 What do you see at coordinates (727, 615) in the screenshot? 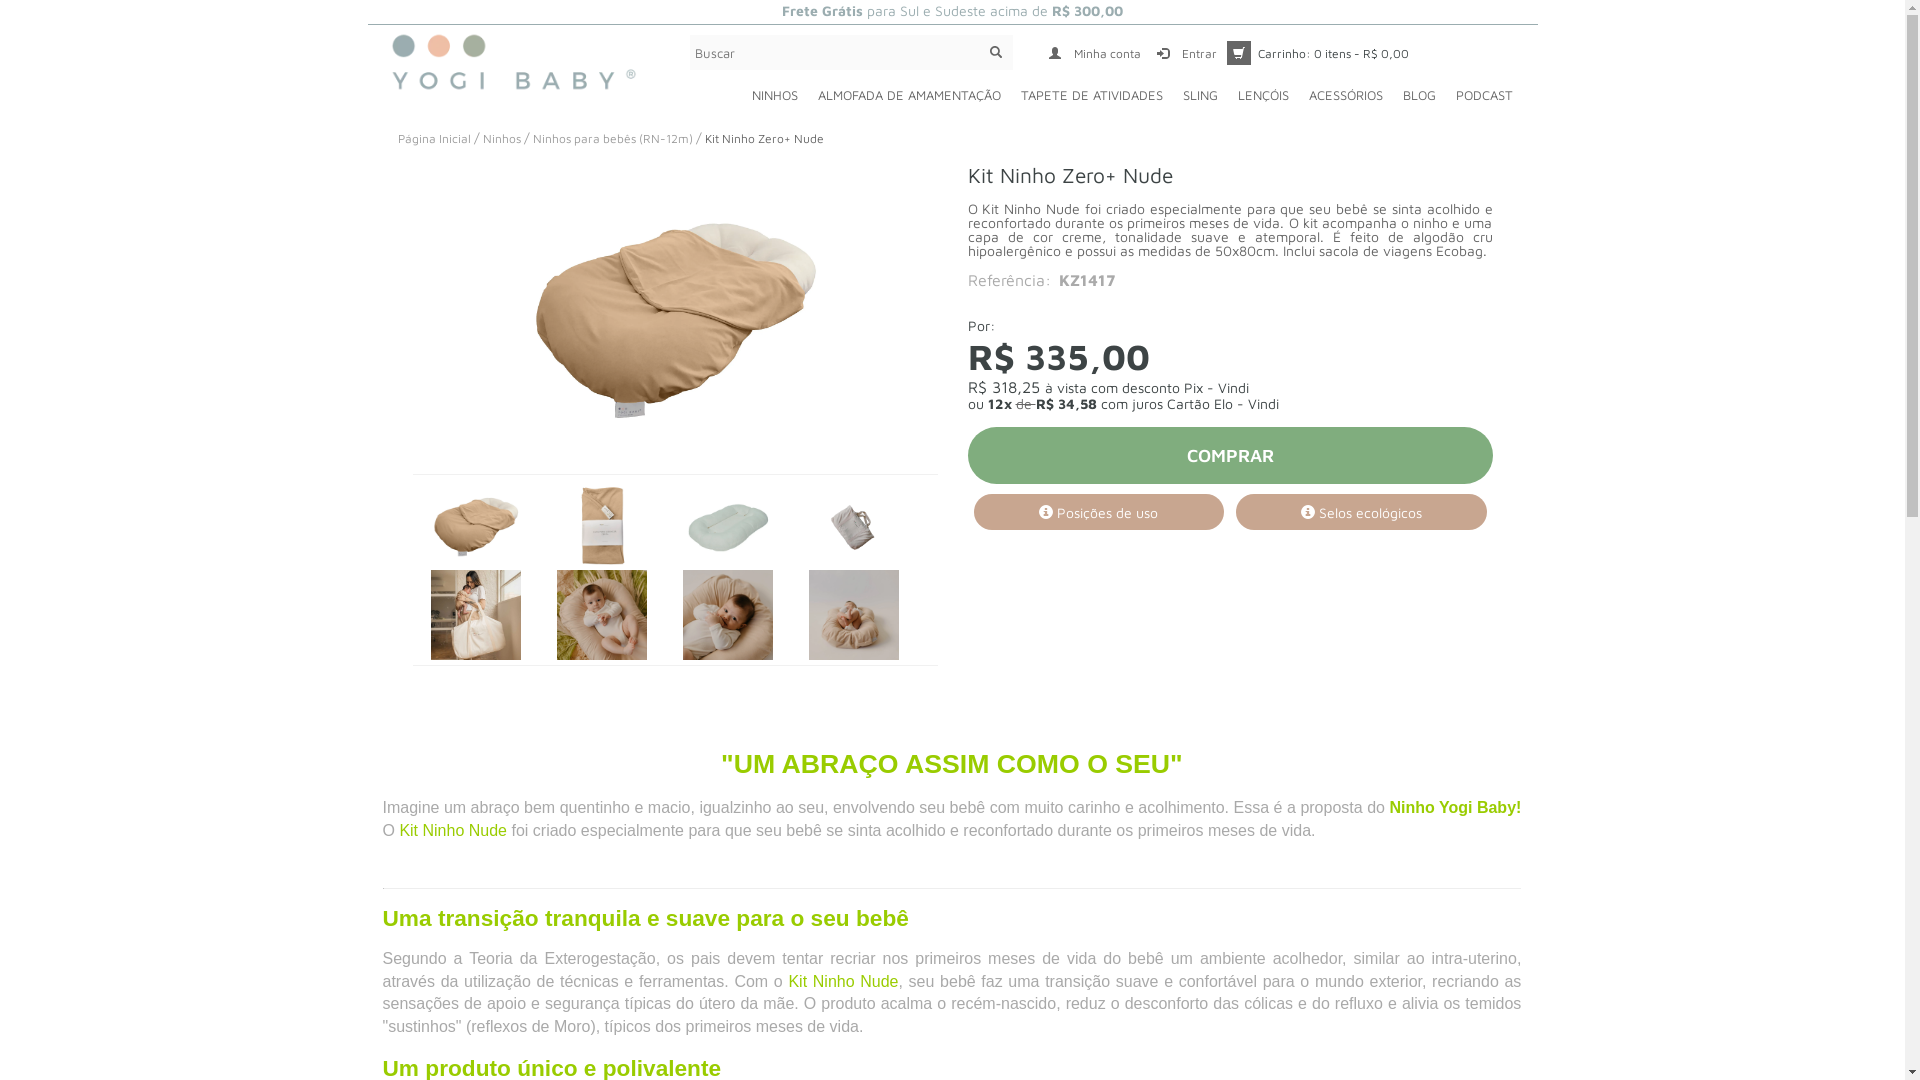
I see `Kit Ninho Zero+ Nude` at bounding box center [727, 615].